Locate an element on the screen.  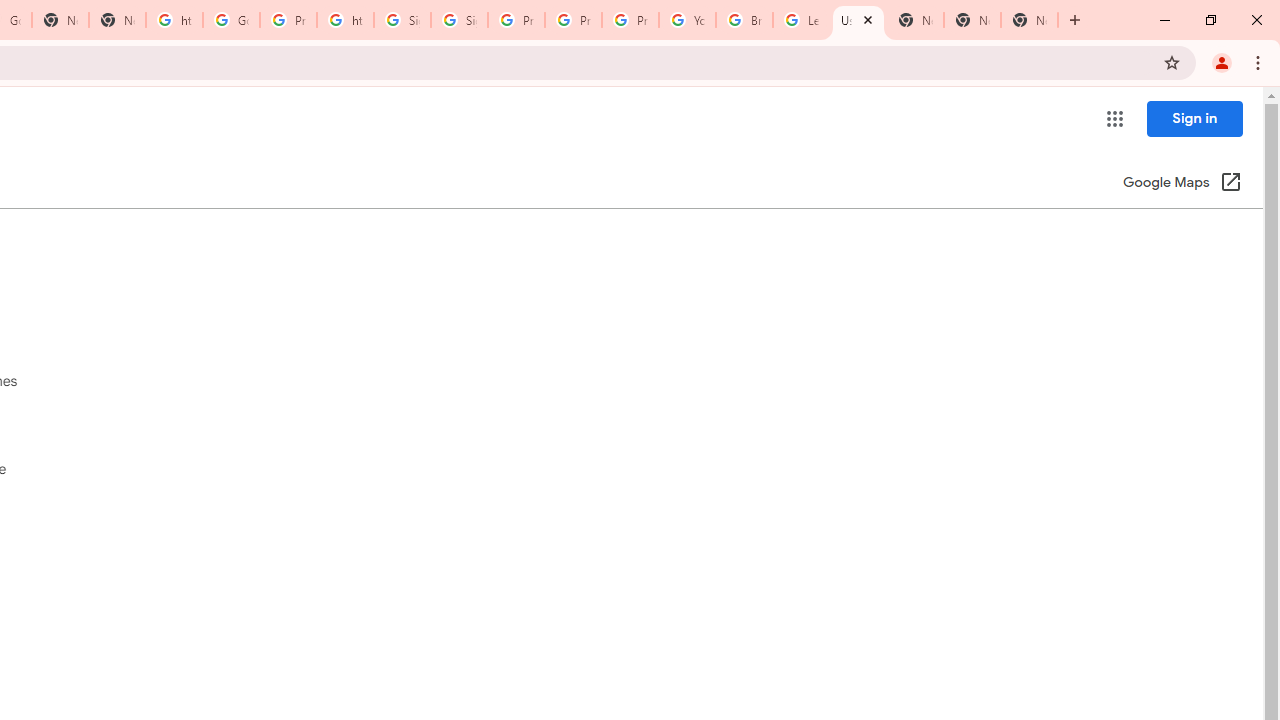
Privacy Help Center - Policies Help is located at coordinates (516, 20).